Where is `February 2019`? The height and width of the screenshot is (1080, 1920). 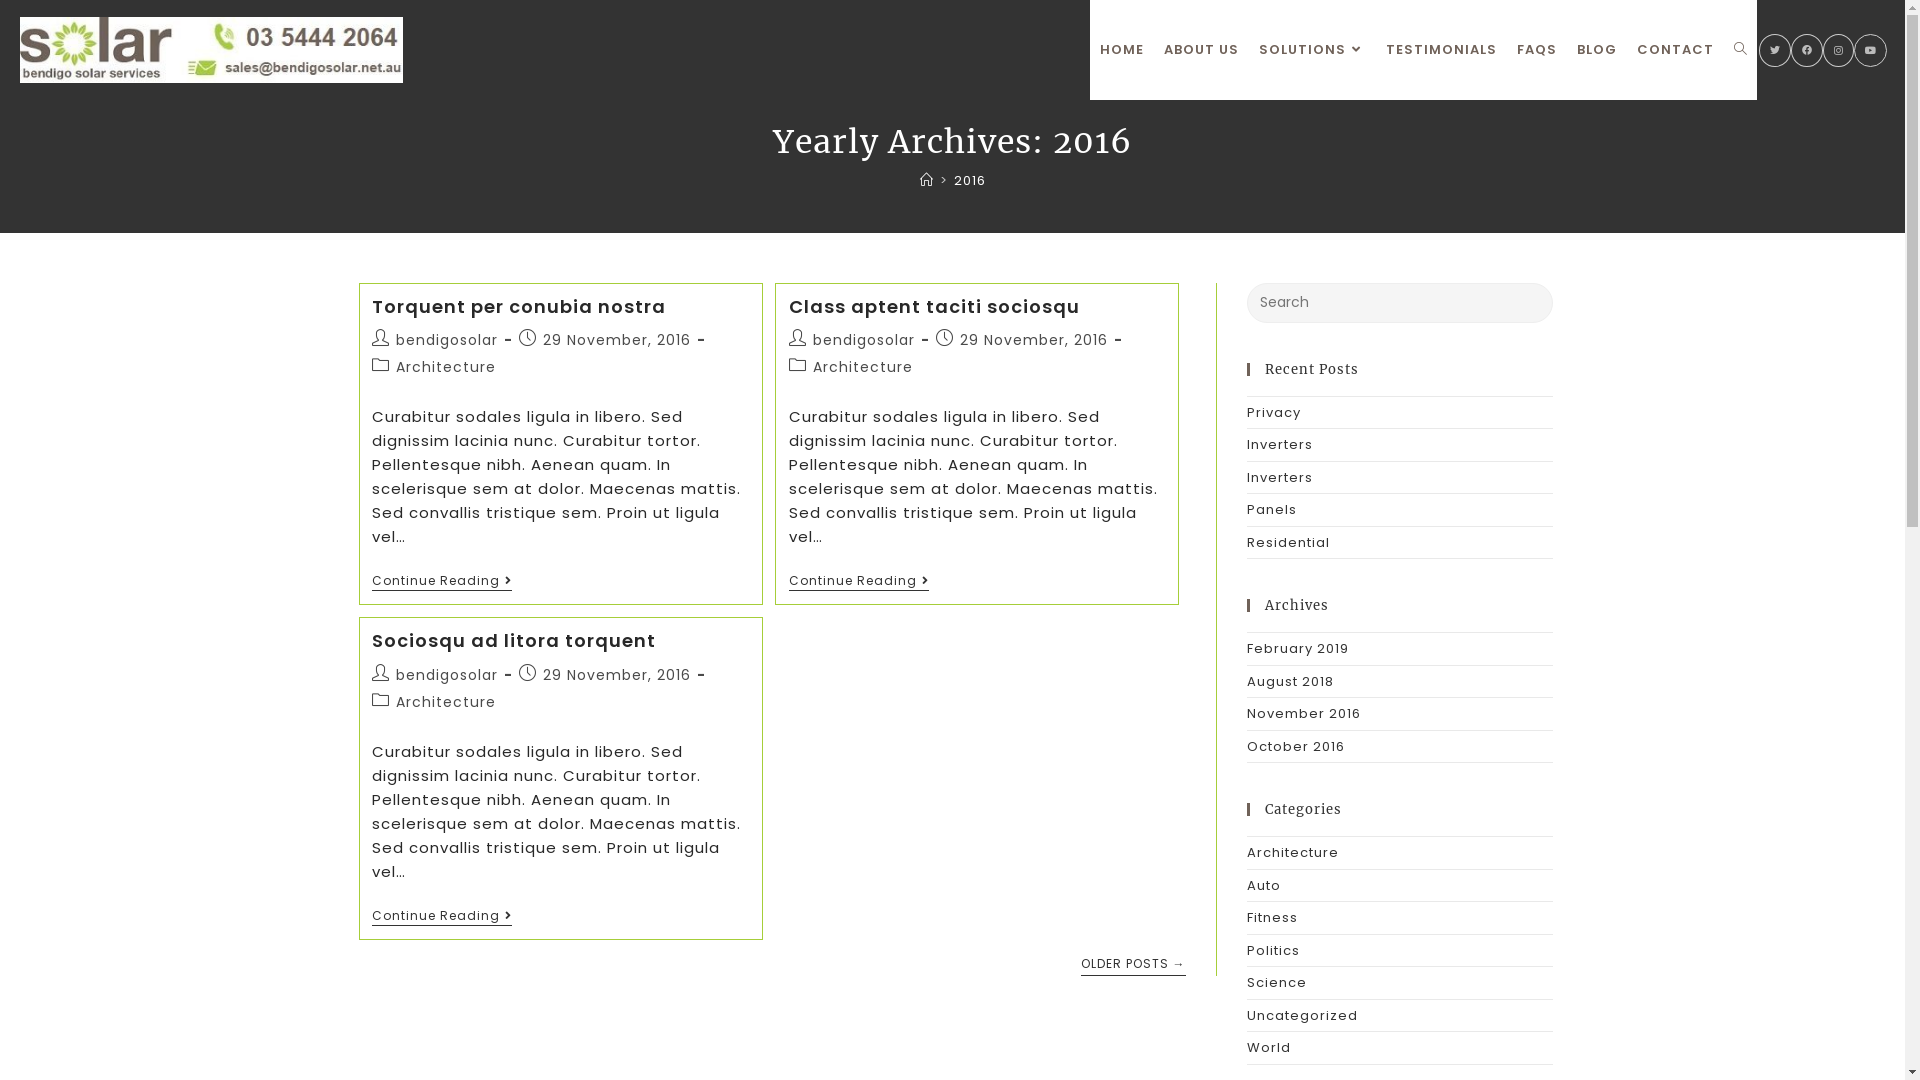
February 2019 is located at coordinates (1297, 648).